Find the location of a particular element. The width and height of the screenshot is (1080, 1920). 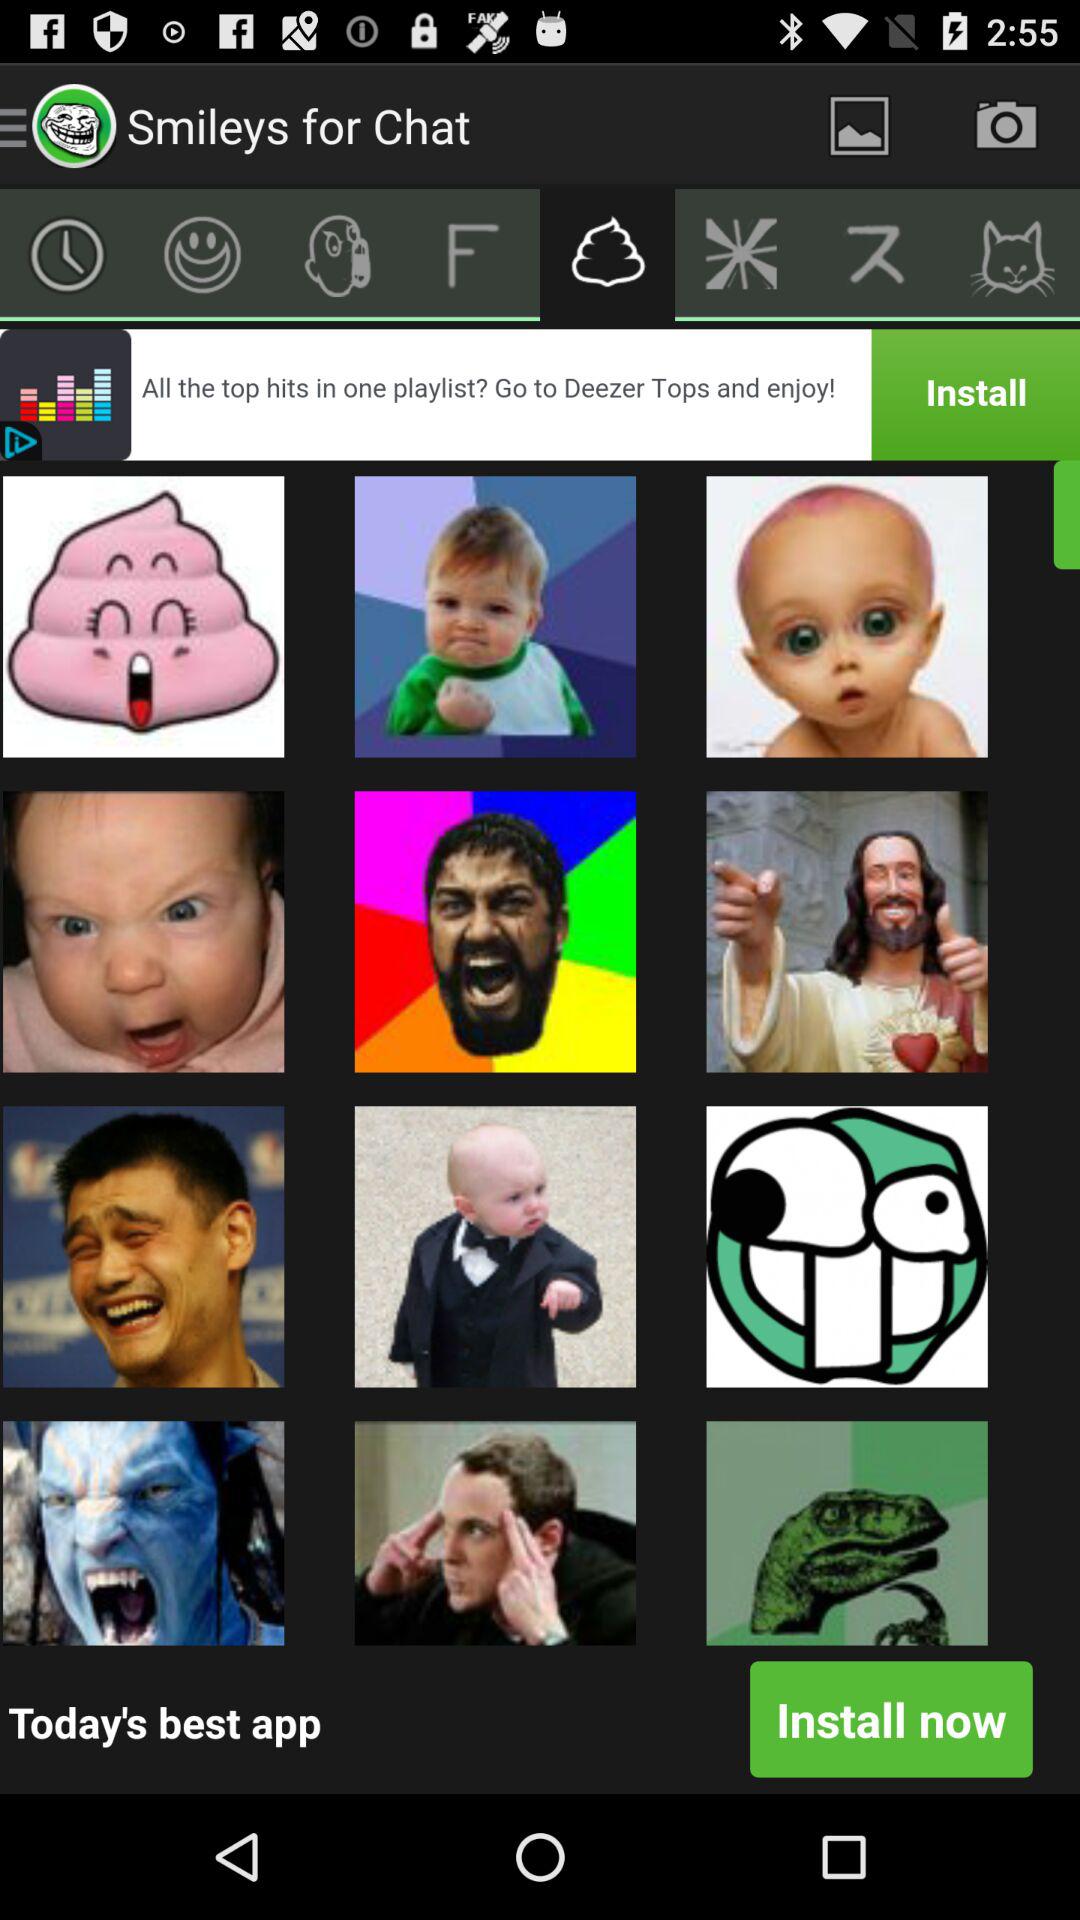

find emojis is located at coordinates (608, 255).